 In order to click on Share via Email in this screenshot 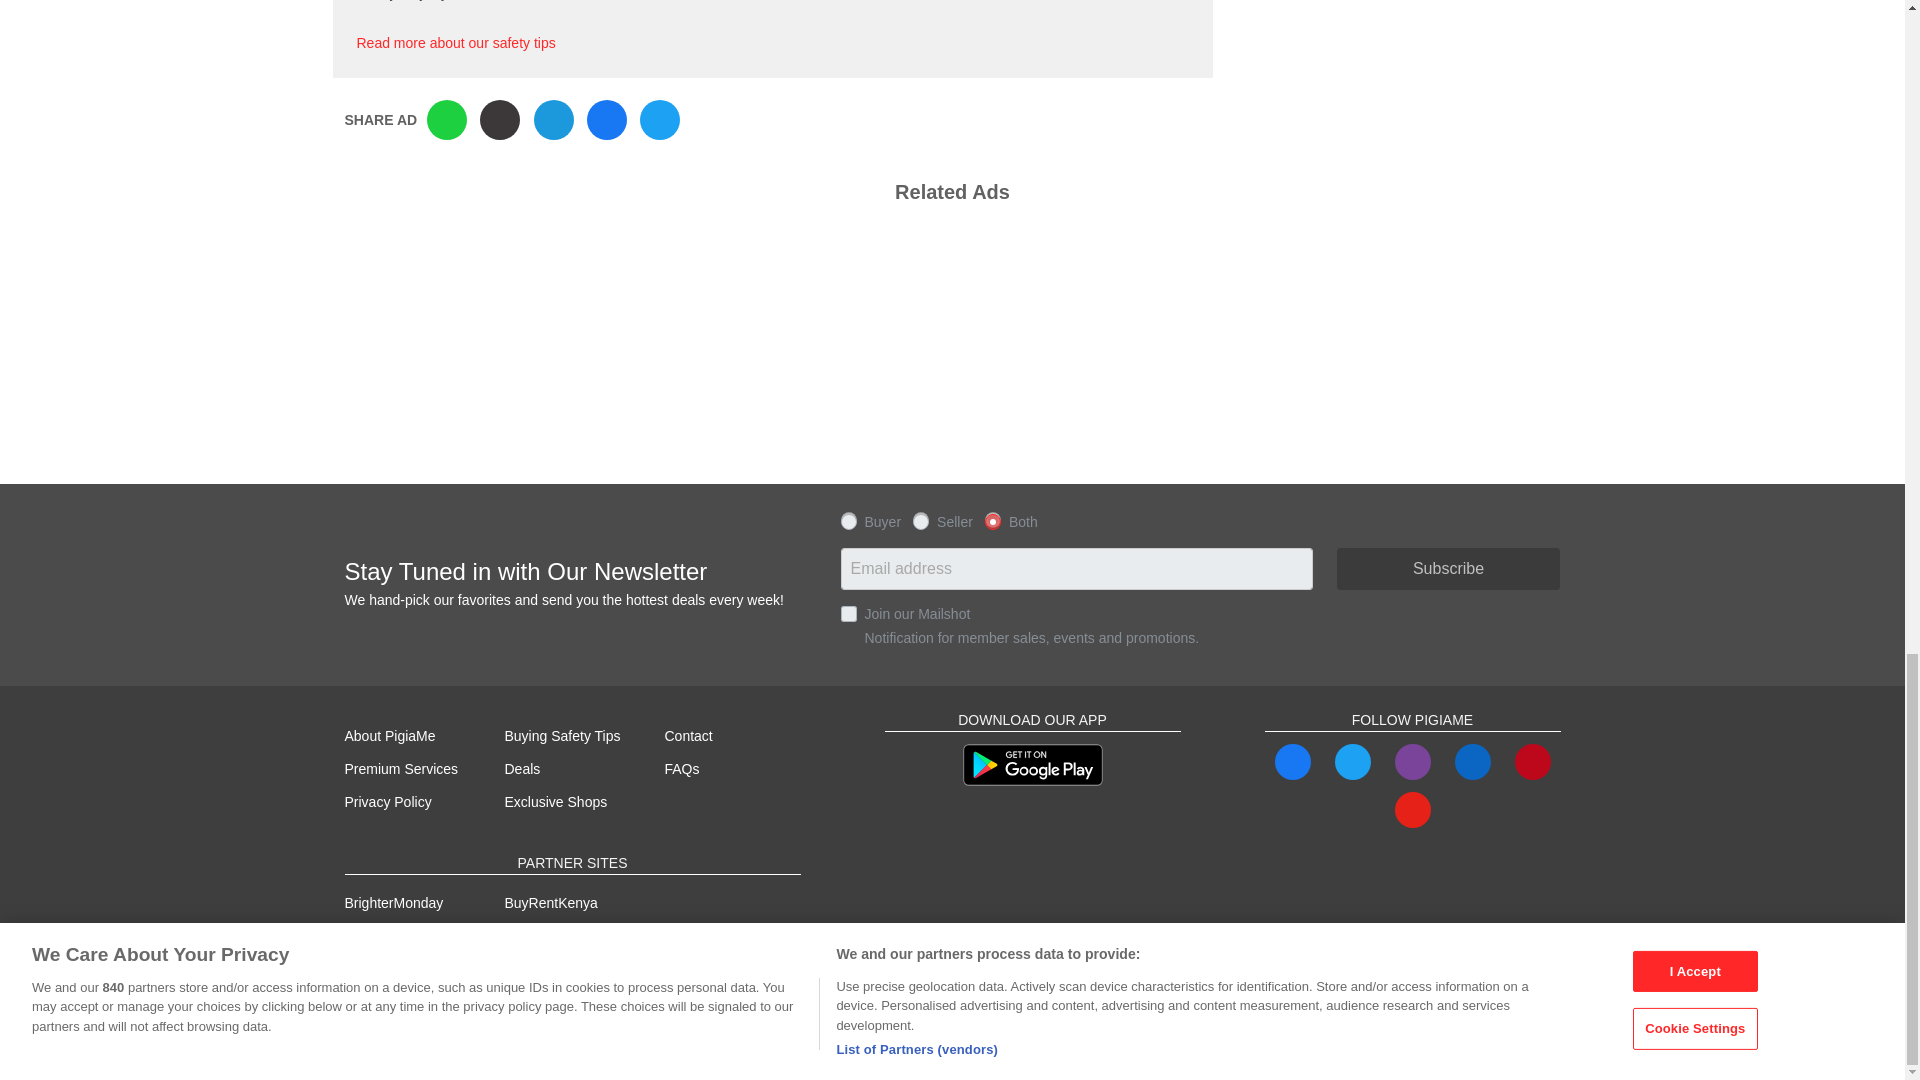, I will do `click(554, 120)`.